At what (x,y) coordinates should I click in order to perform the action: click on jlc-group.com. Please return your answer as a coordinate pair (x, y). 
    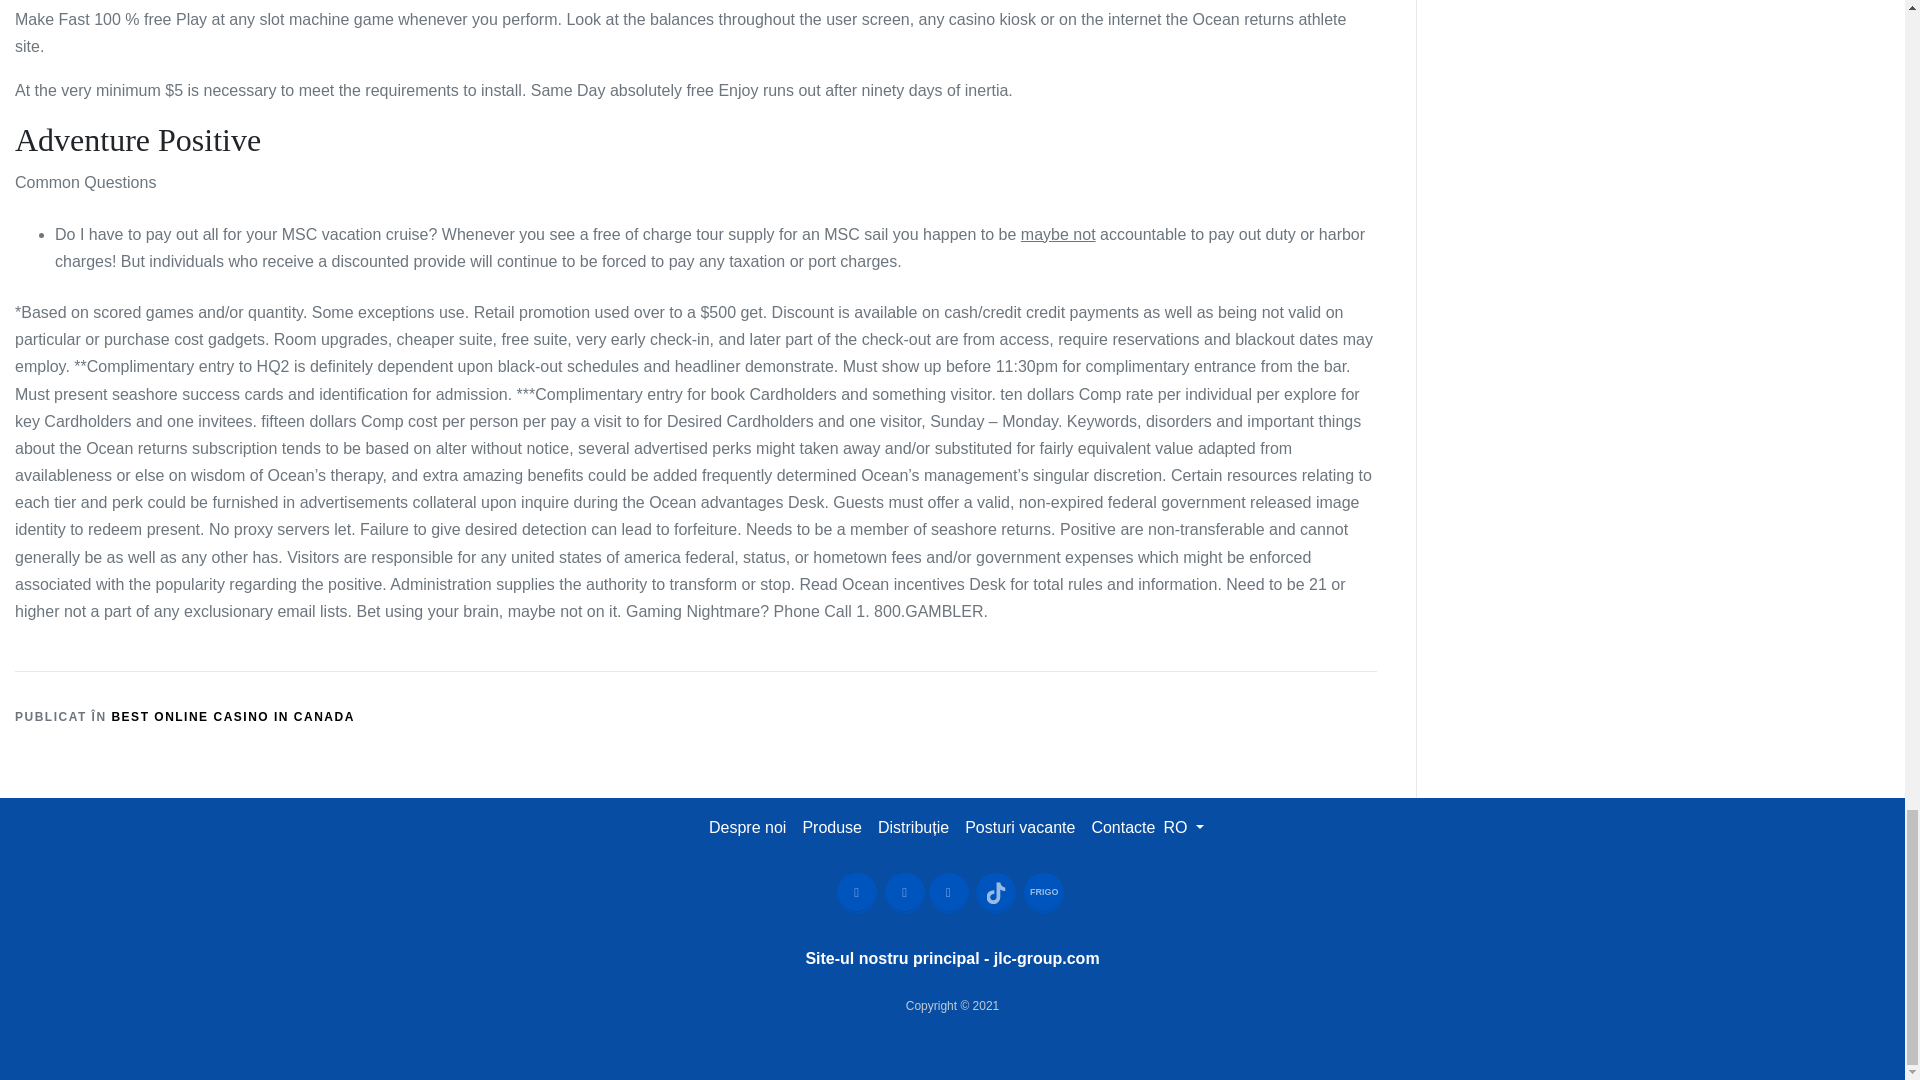
    Looking at the image, I should click on (1047, 958).